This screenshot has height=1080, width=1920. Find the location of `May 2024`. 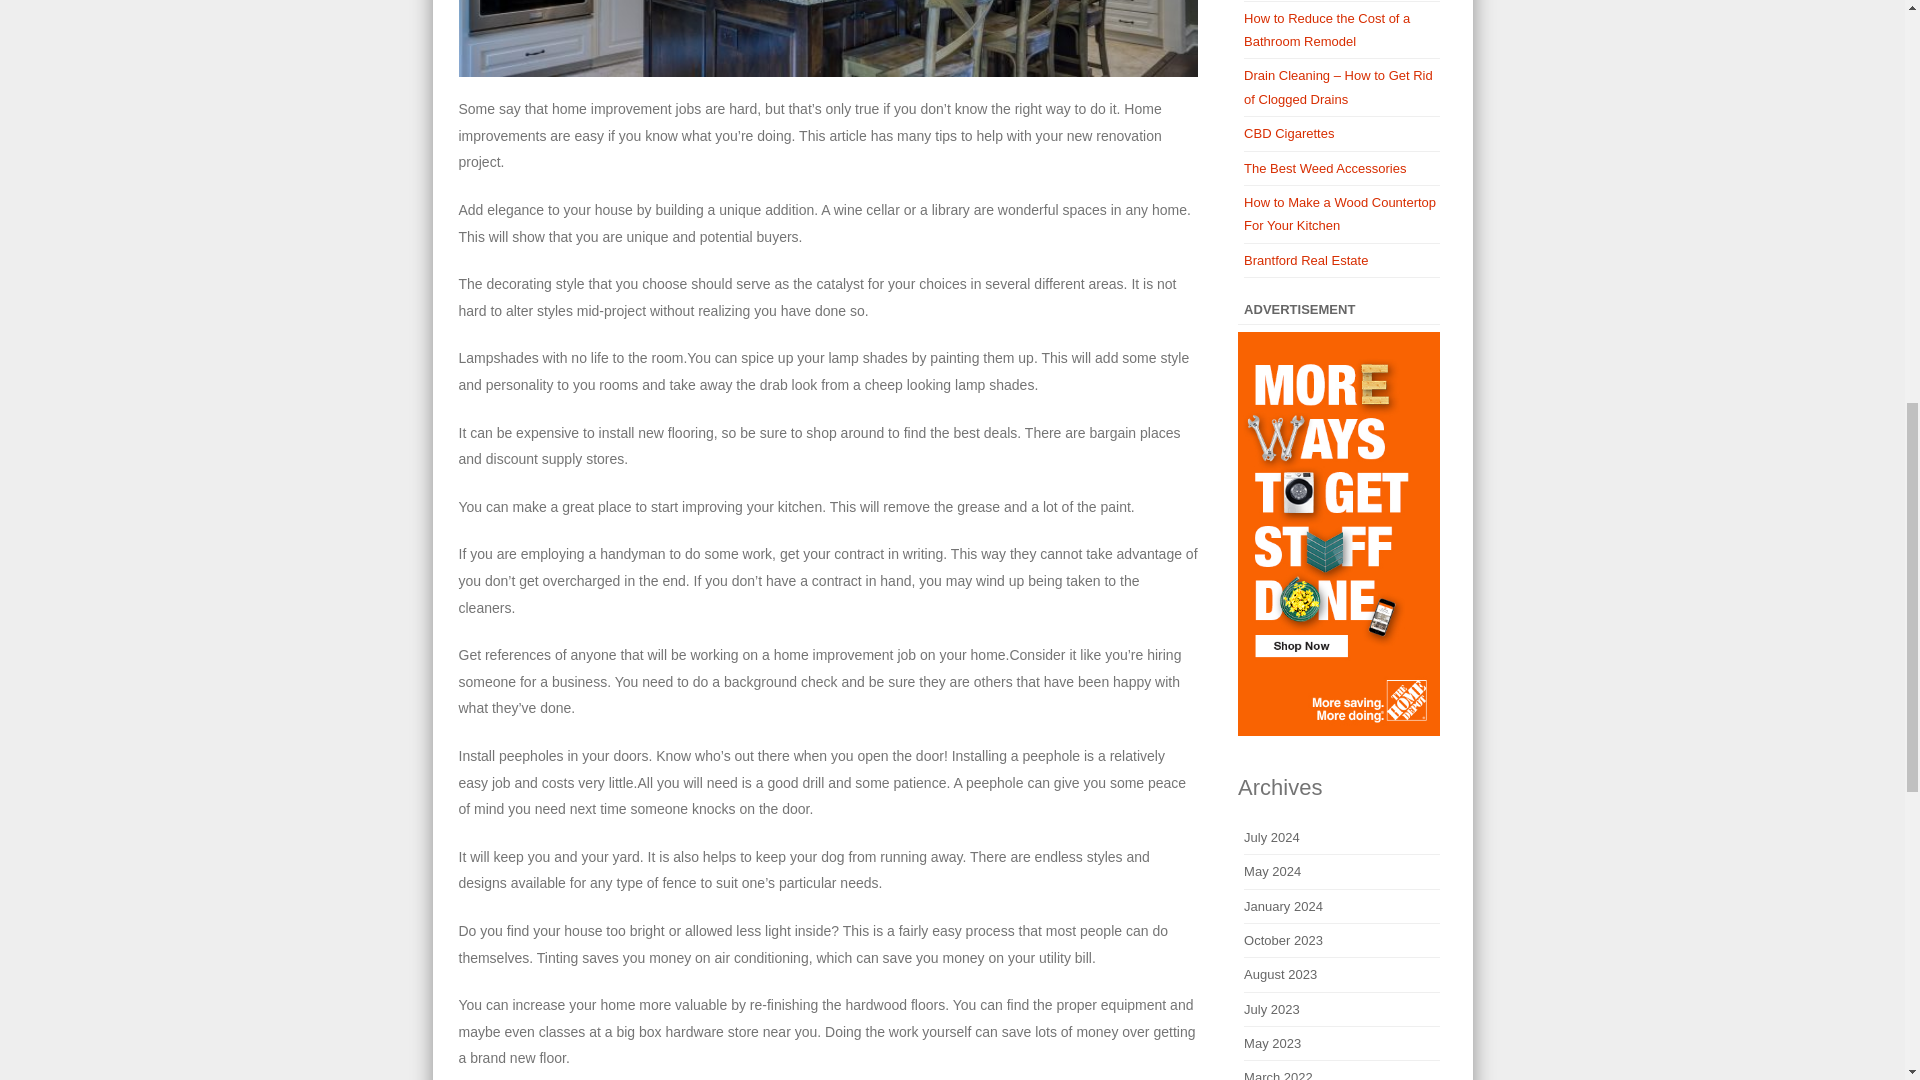

May 2024 is located at coordinates (1272, 872).